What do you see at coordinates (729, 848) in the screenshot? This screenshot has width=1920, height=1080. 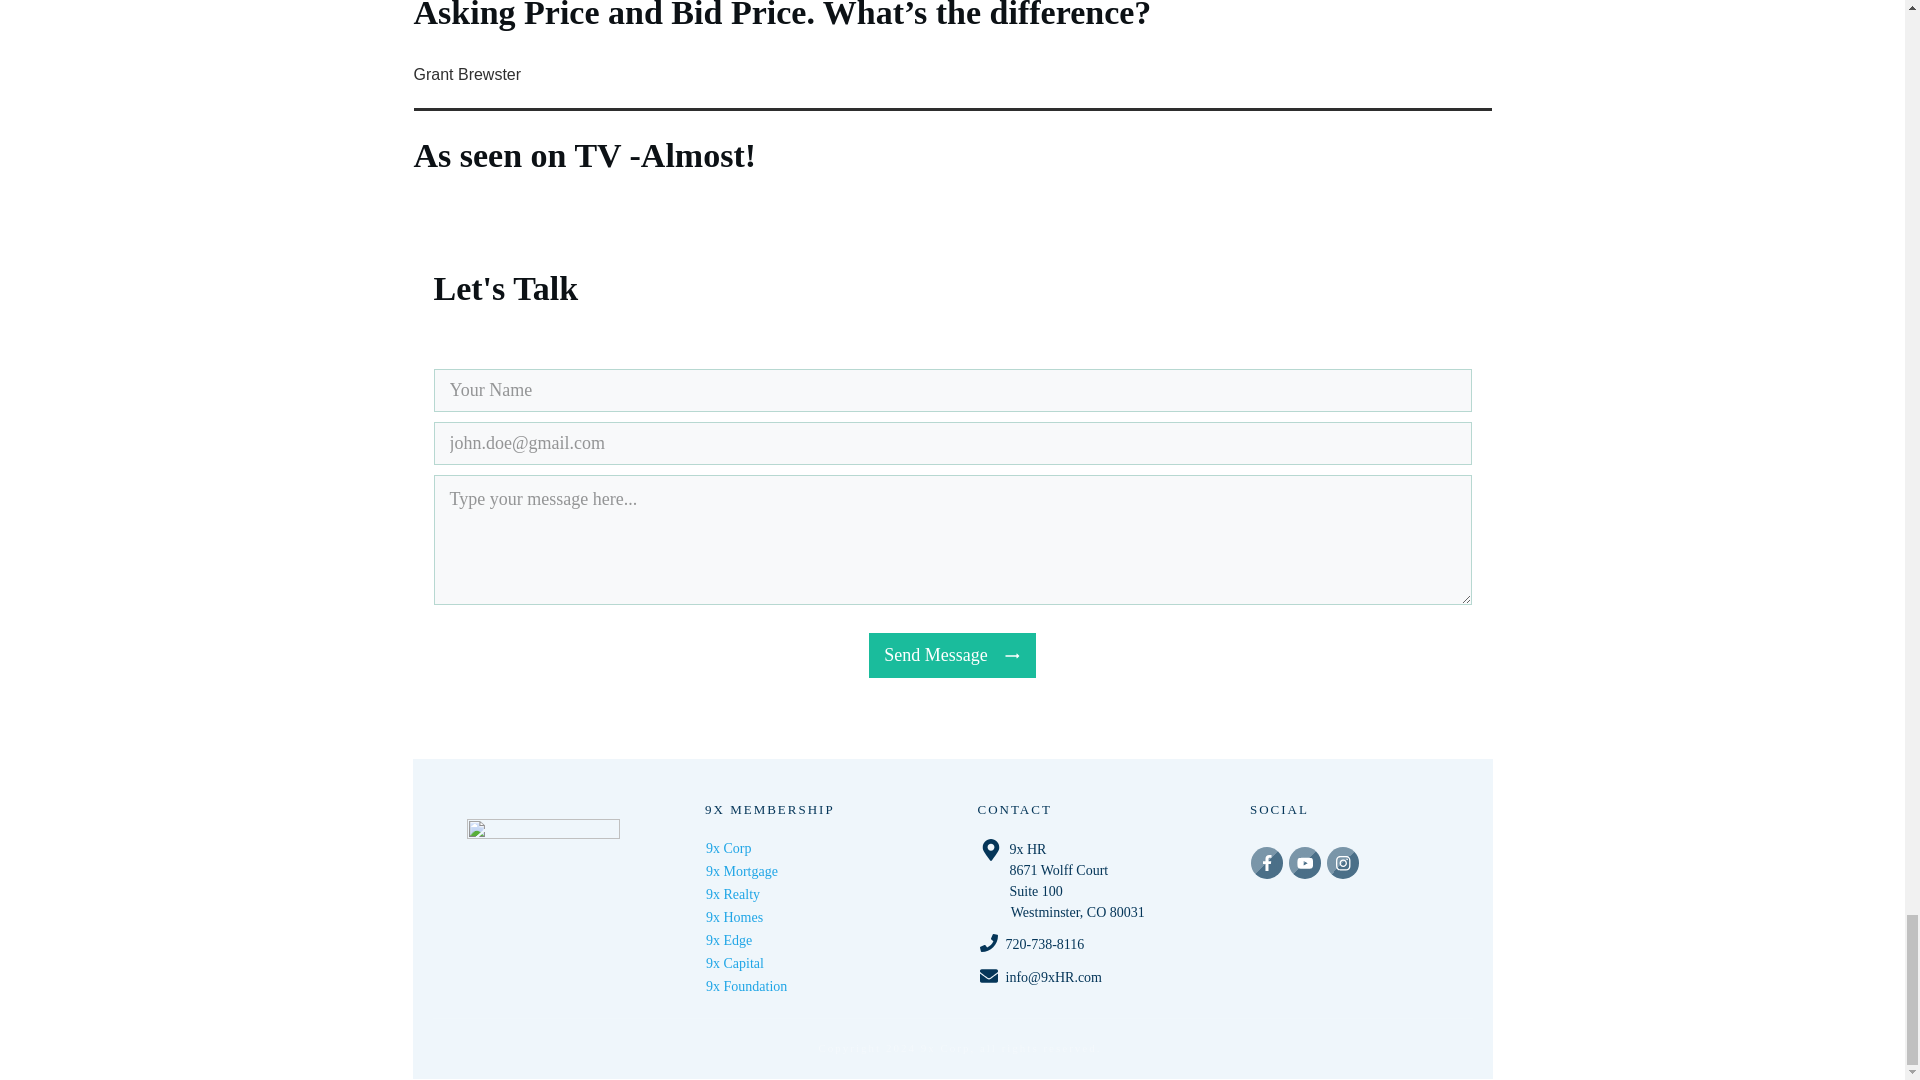 I see `9x Corp` at bounding box center [729, 848].